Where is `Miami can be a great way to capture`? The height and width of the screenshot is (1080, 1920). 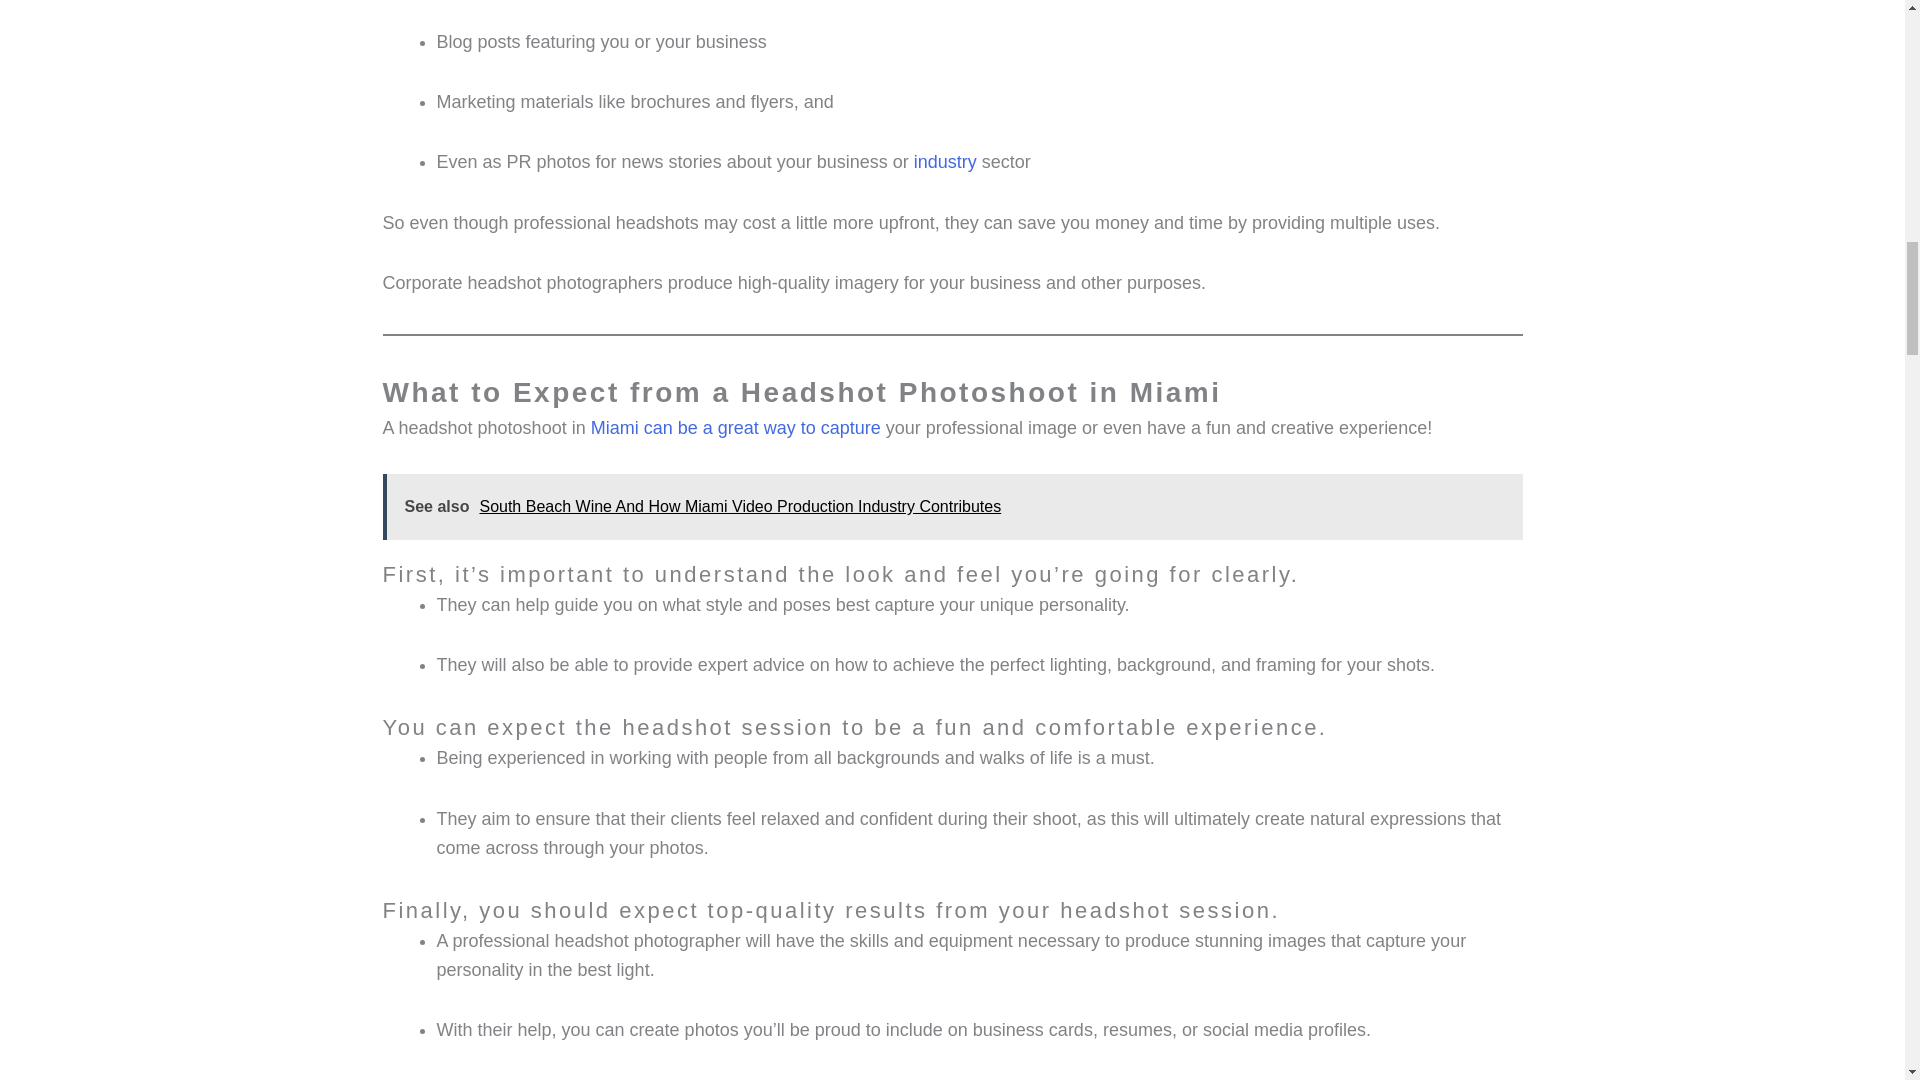
Miami can be a great way to capture is located at coordinates (736, 428).